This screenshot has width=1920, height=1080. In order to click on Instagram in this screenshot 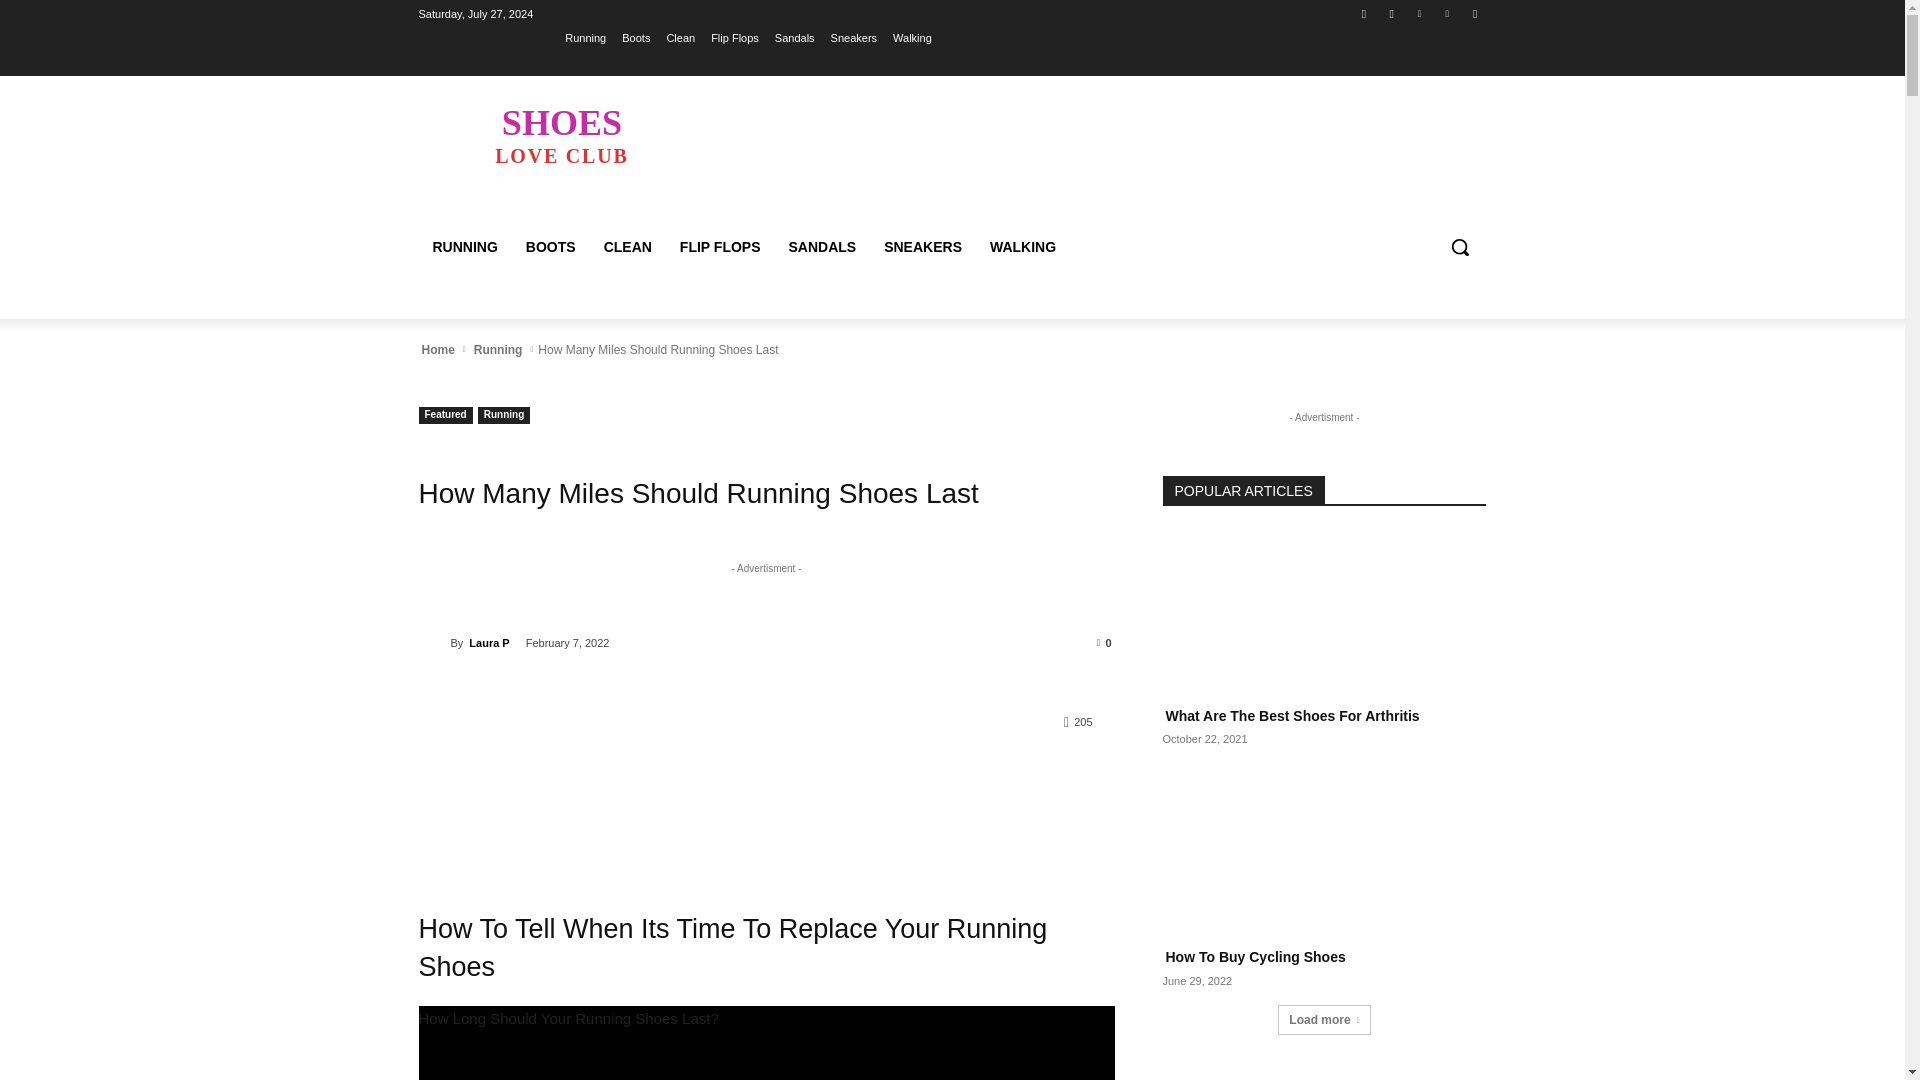, I will do `click(1418, 13)`.